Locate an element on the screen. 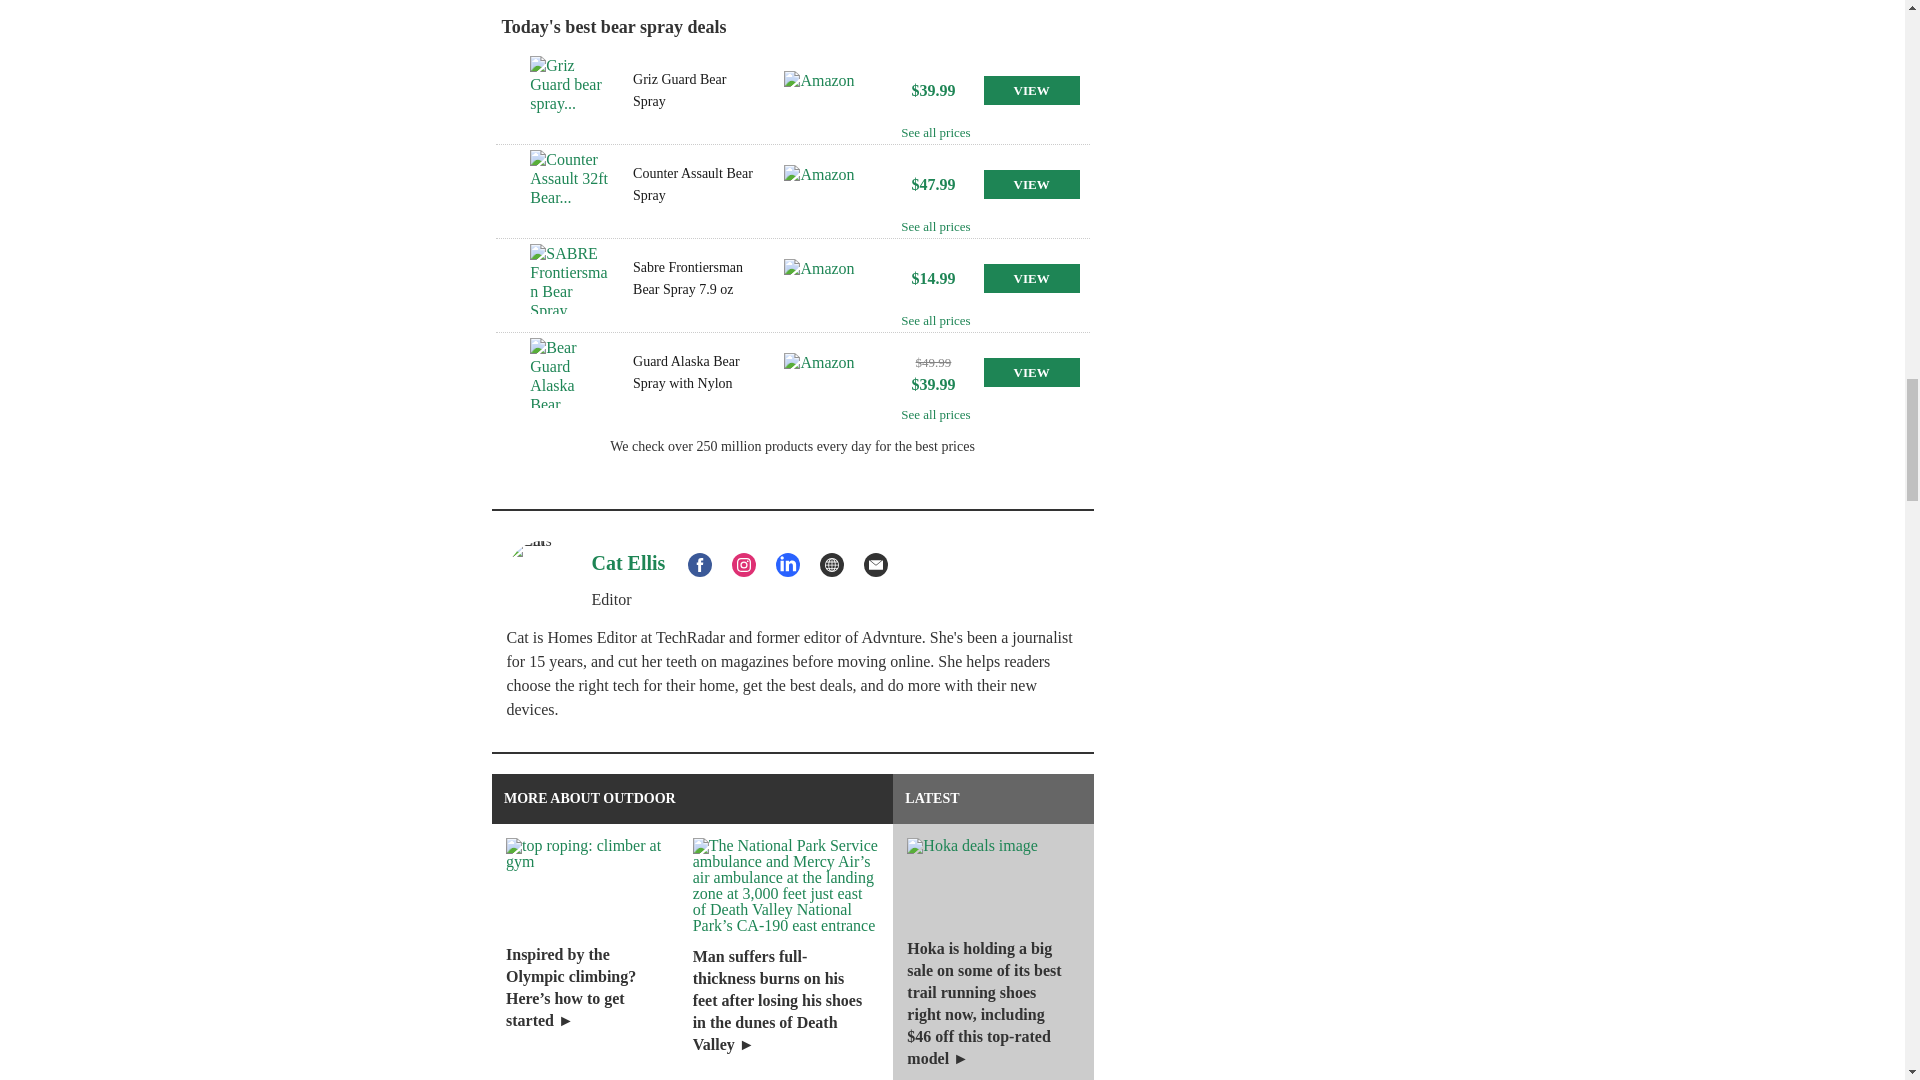  Amazon is located at coordinates (824, 373).